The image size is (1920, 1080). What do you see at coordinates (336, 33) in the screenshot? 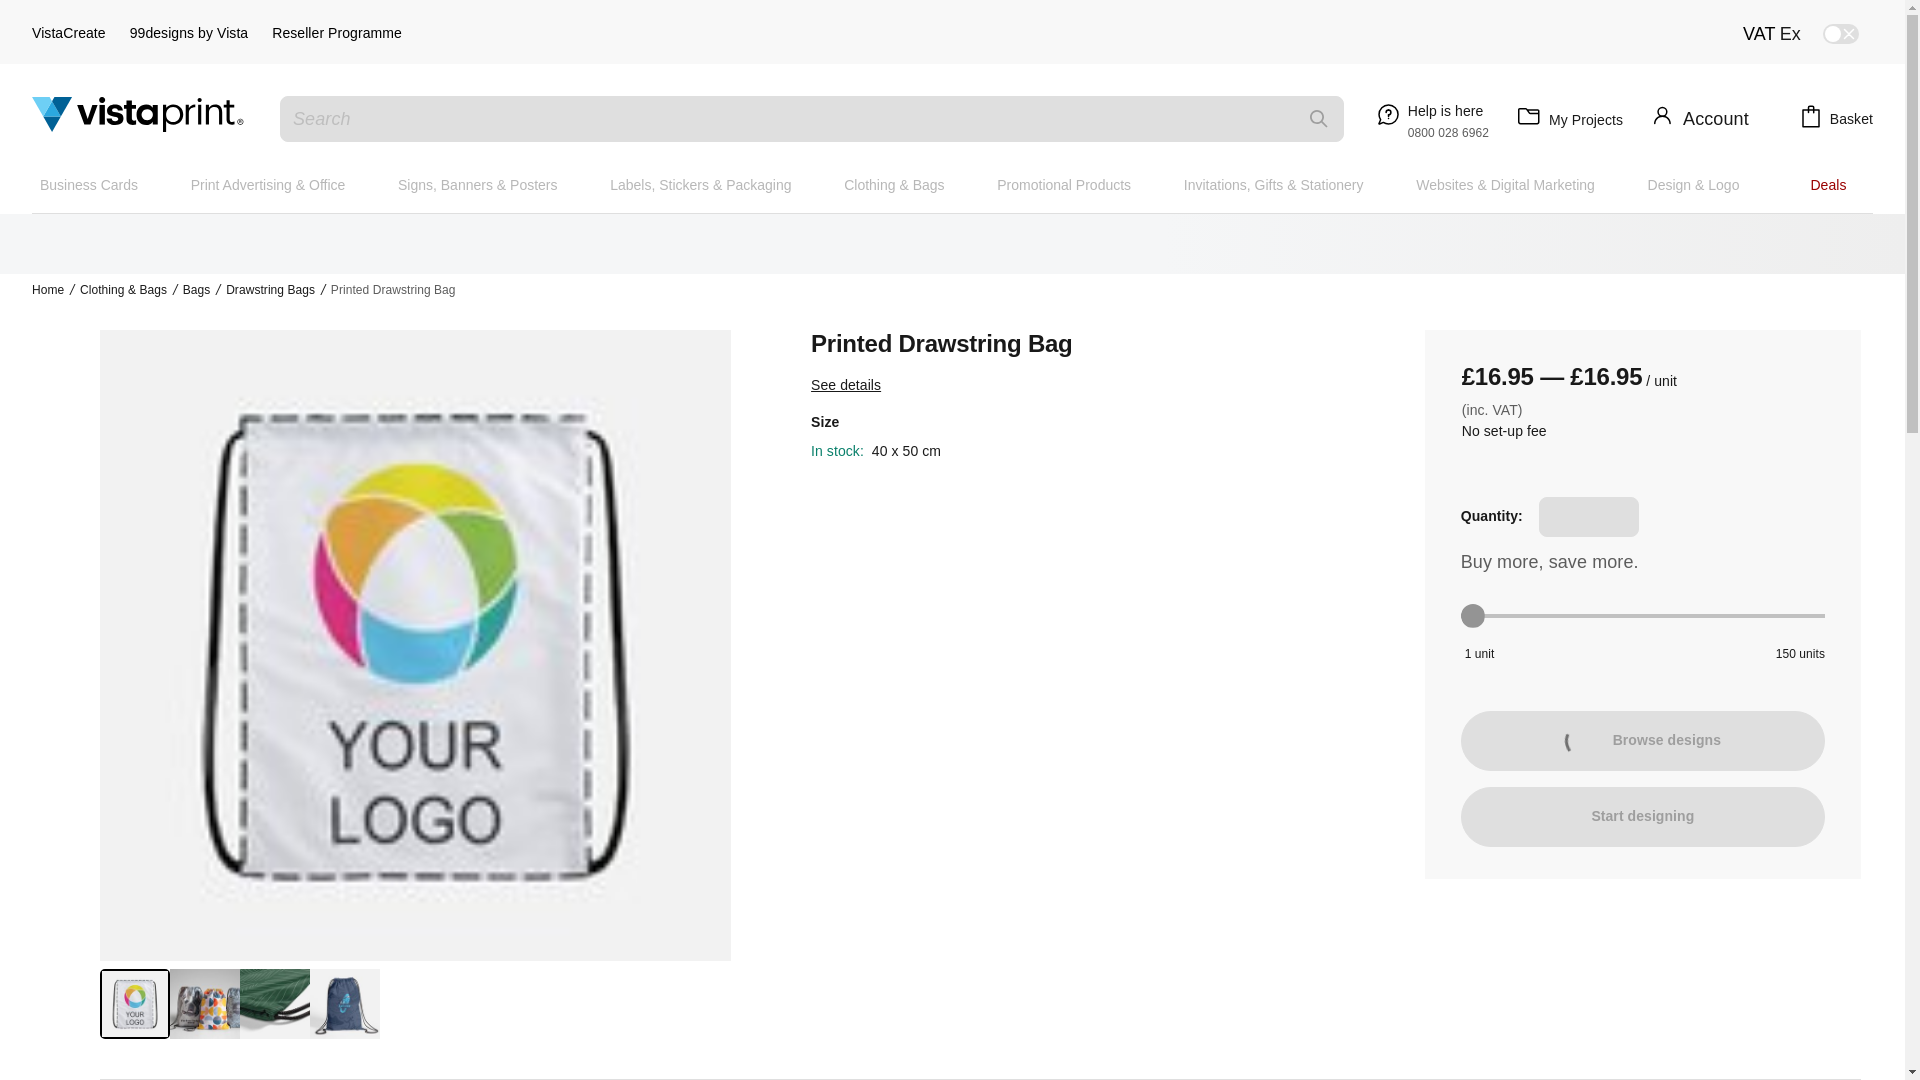
I see `Reseller Programme` at bounding box center [336, 33].